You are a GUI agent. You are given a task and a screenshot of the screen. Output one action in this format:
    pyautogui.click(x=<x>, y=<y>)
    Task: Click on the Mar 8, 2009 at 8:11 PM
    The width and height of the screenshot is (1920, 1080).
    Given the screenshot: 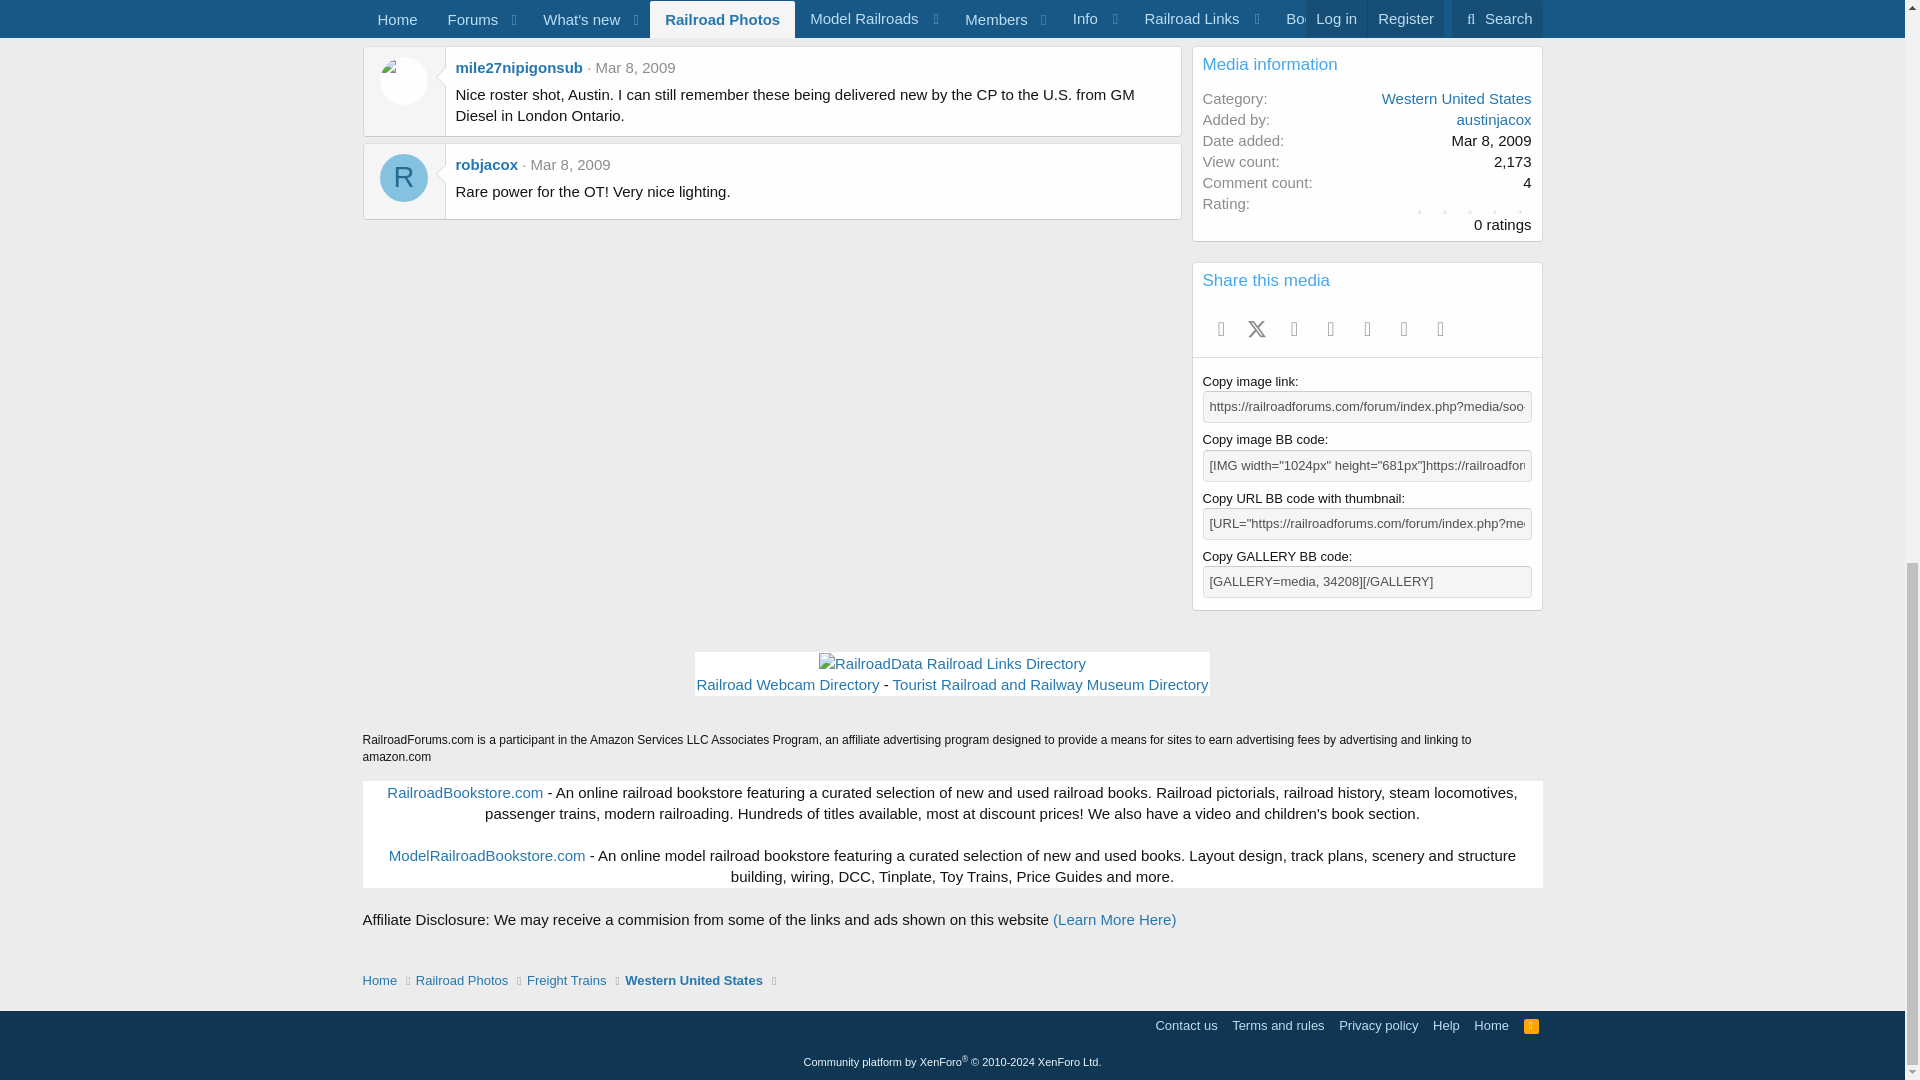 What is the action you would take?
    pyautogui.click(x=635, y=67)
    